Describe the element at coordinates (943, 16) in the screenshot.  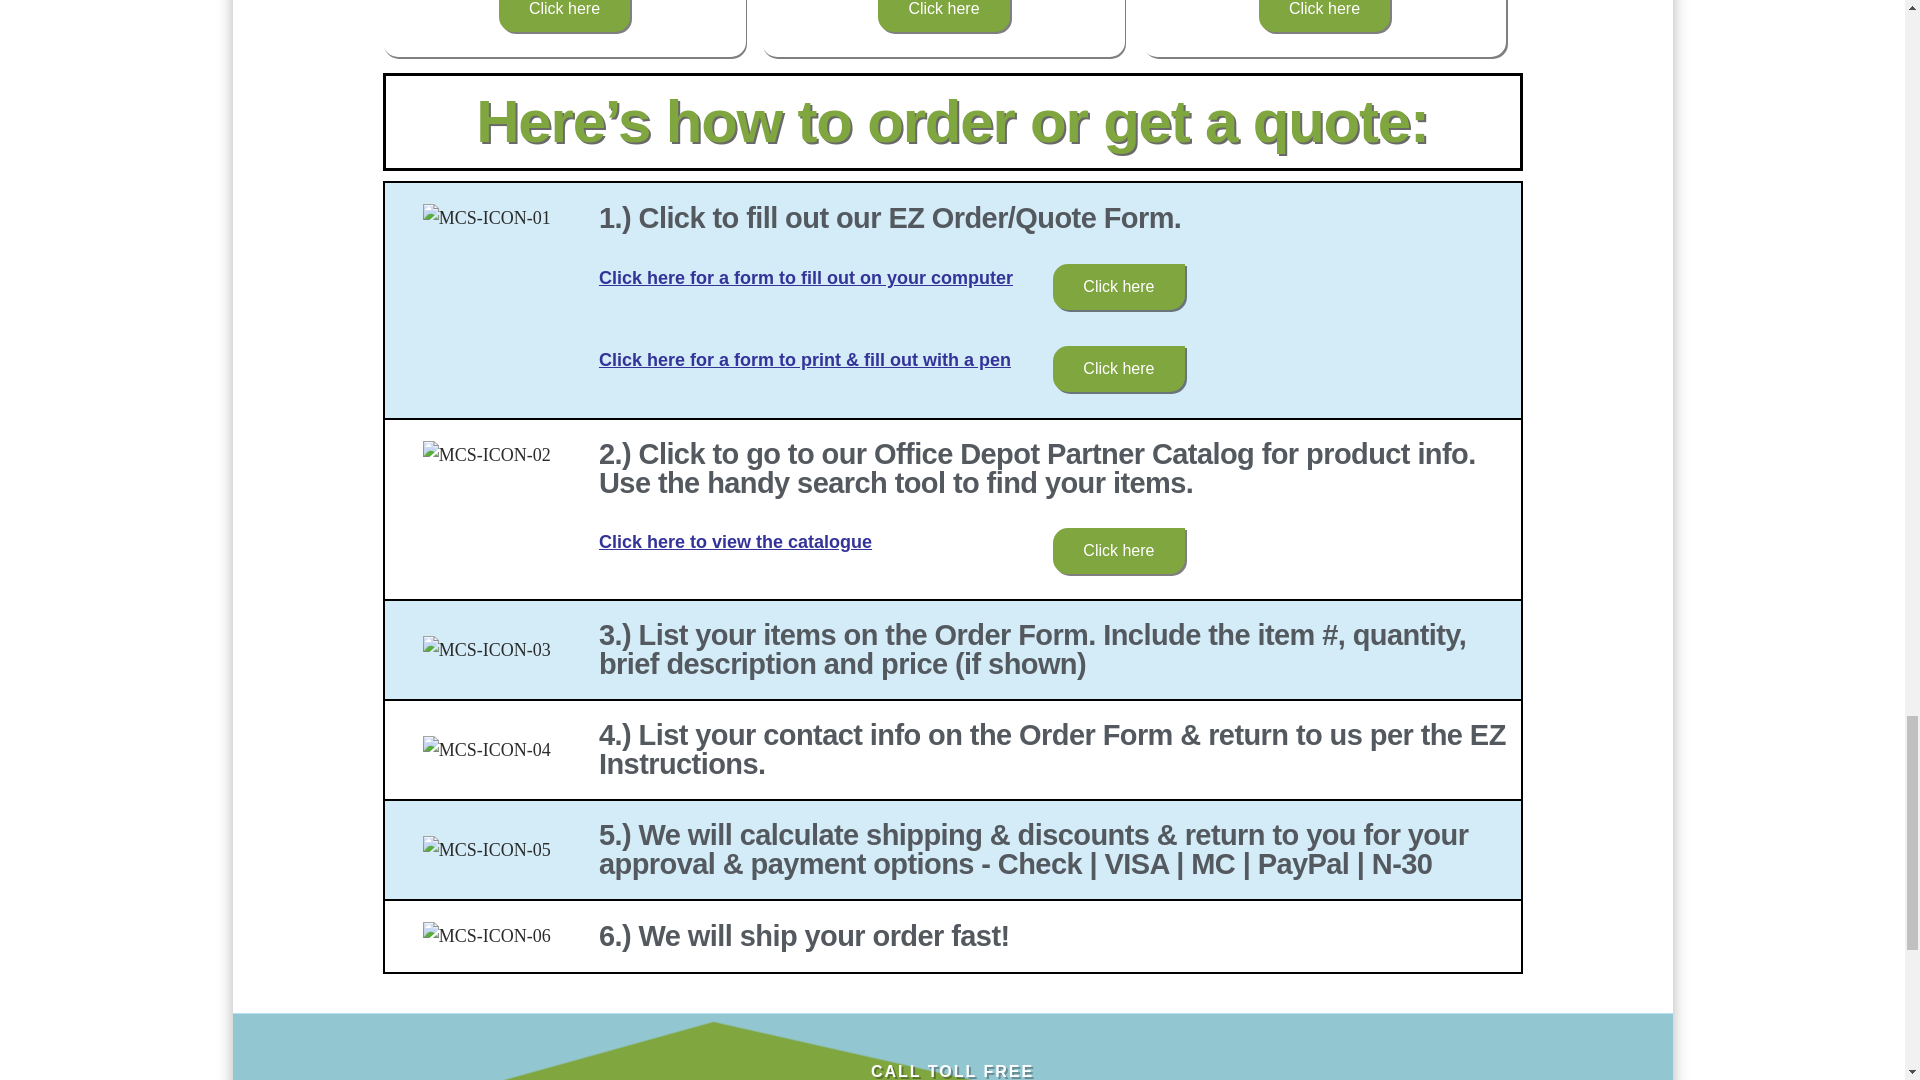
I see `Click here` at that location.